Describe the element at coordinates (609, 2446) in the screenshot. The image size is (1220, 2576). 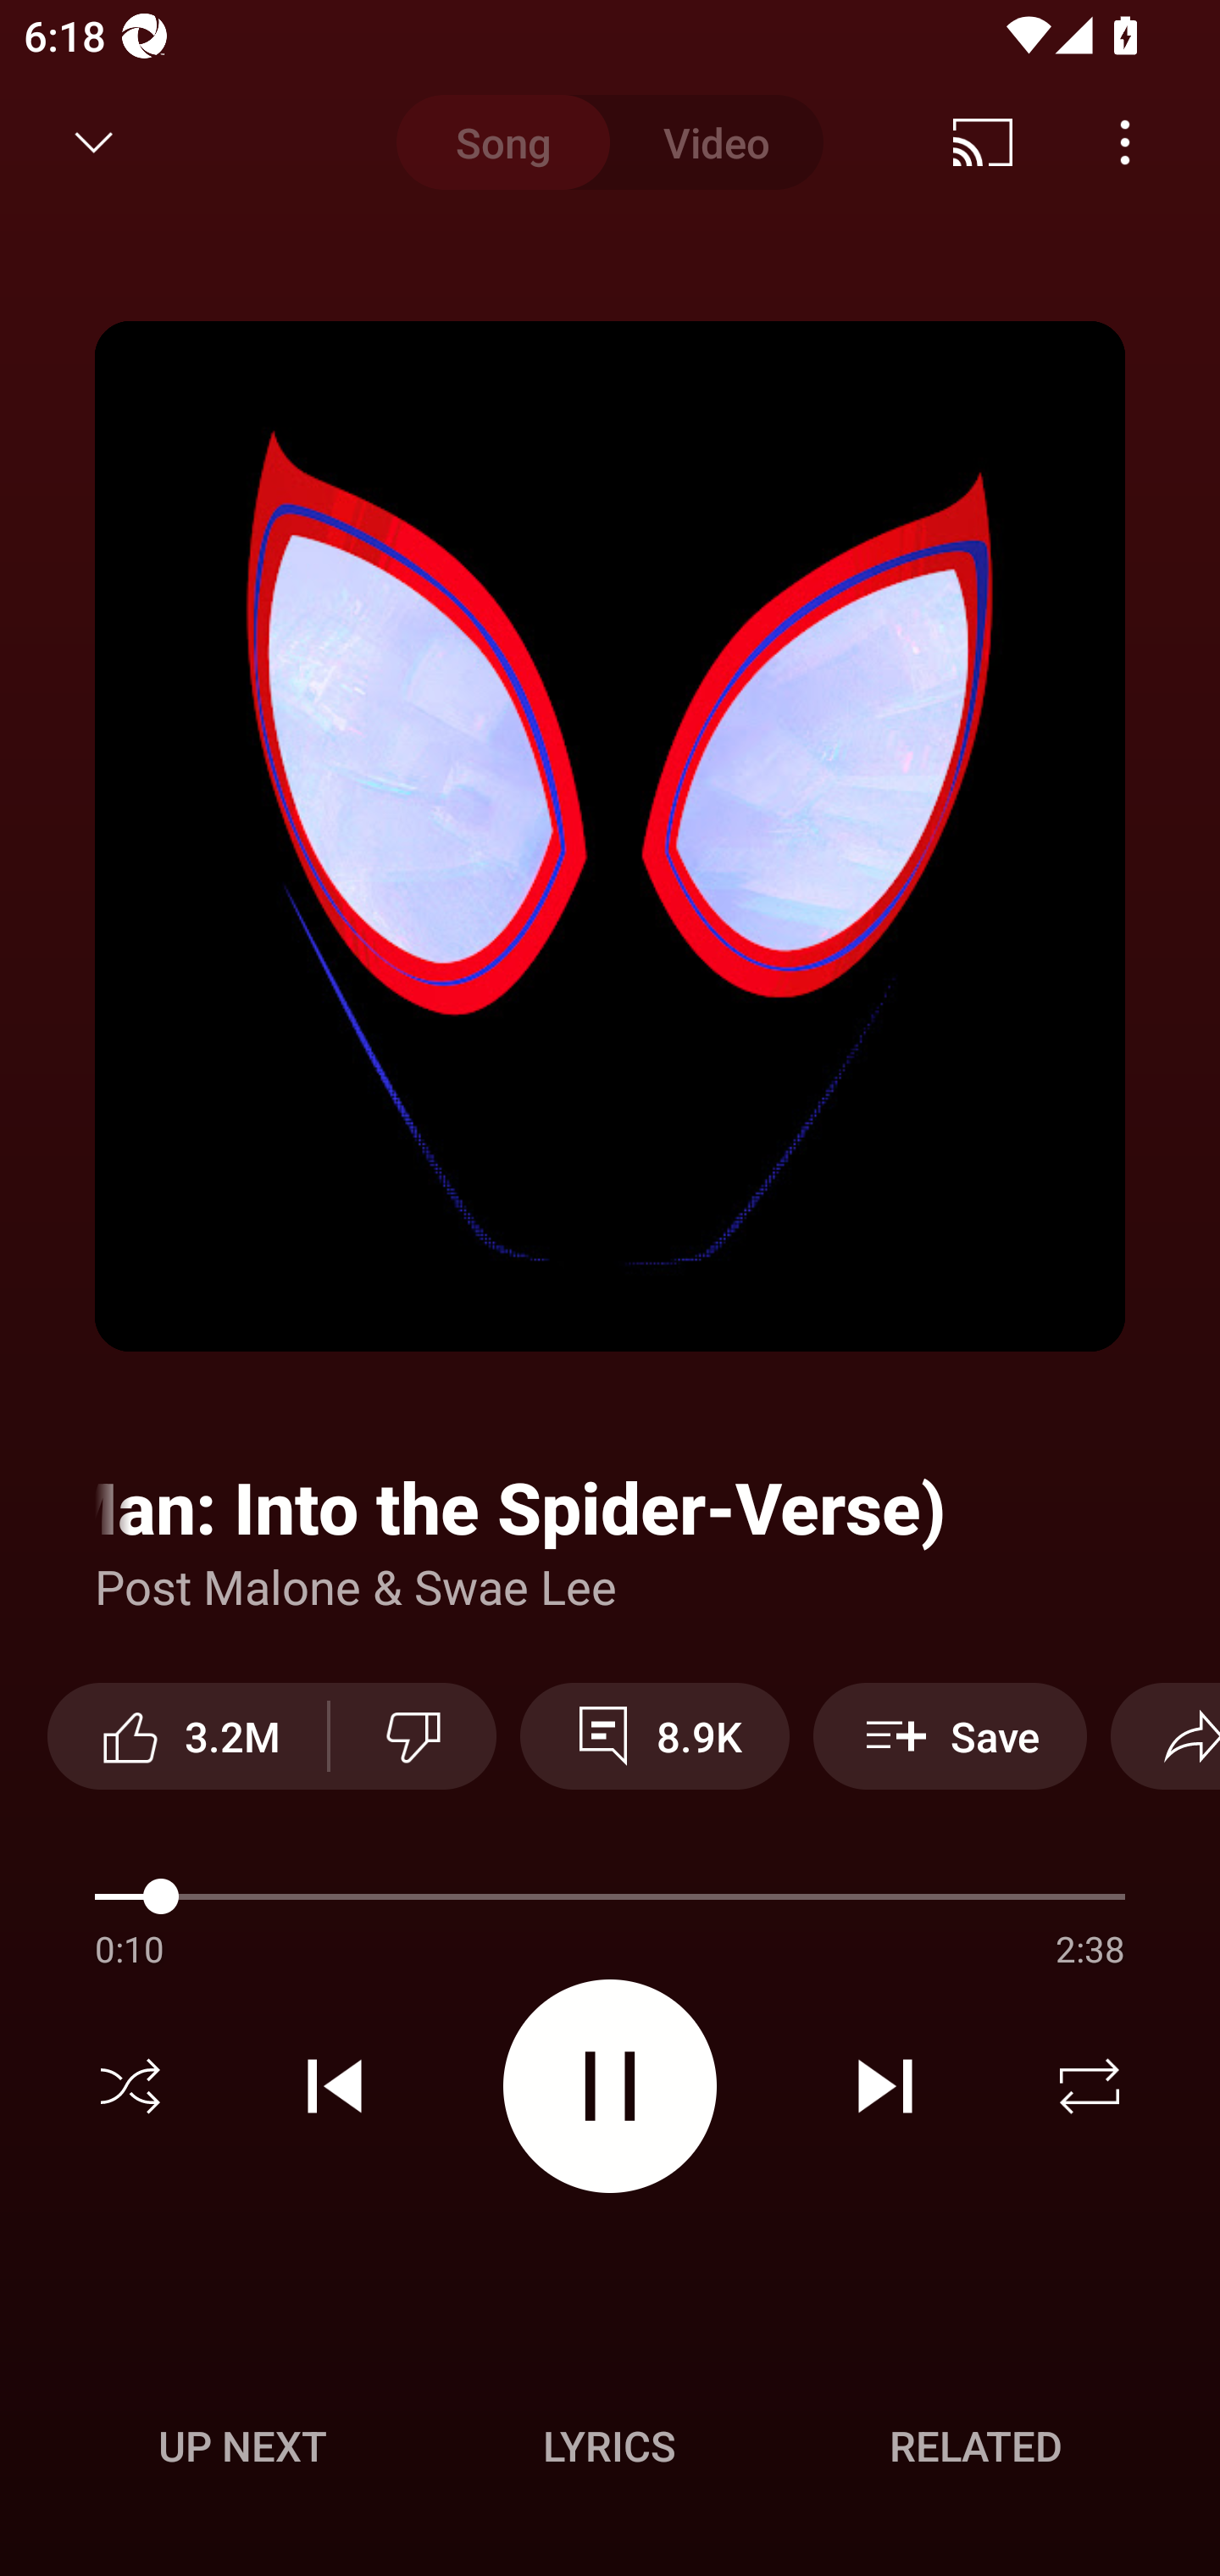
I see `Lyrics LYRICS` at that location.